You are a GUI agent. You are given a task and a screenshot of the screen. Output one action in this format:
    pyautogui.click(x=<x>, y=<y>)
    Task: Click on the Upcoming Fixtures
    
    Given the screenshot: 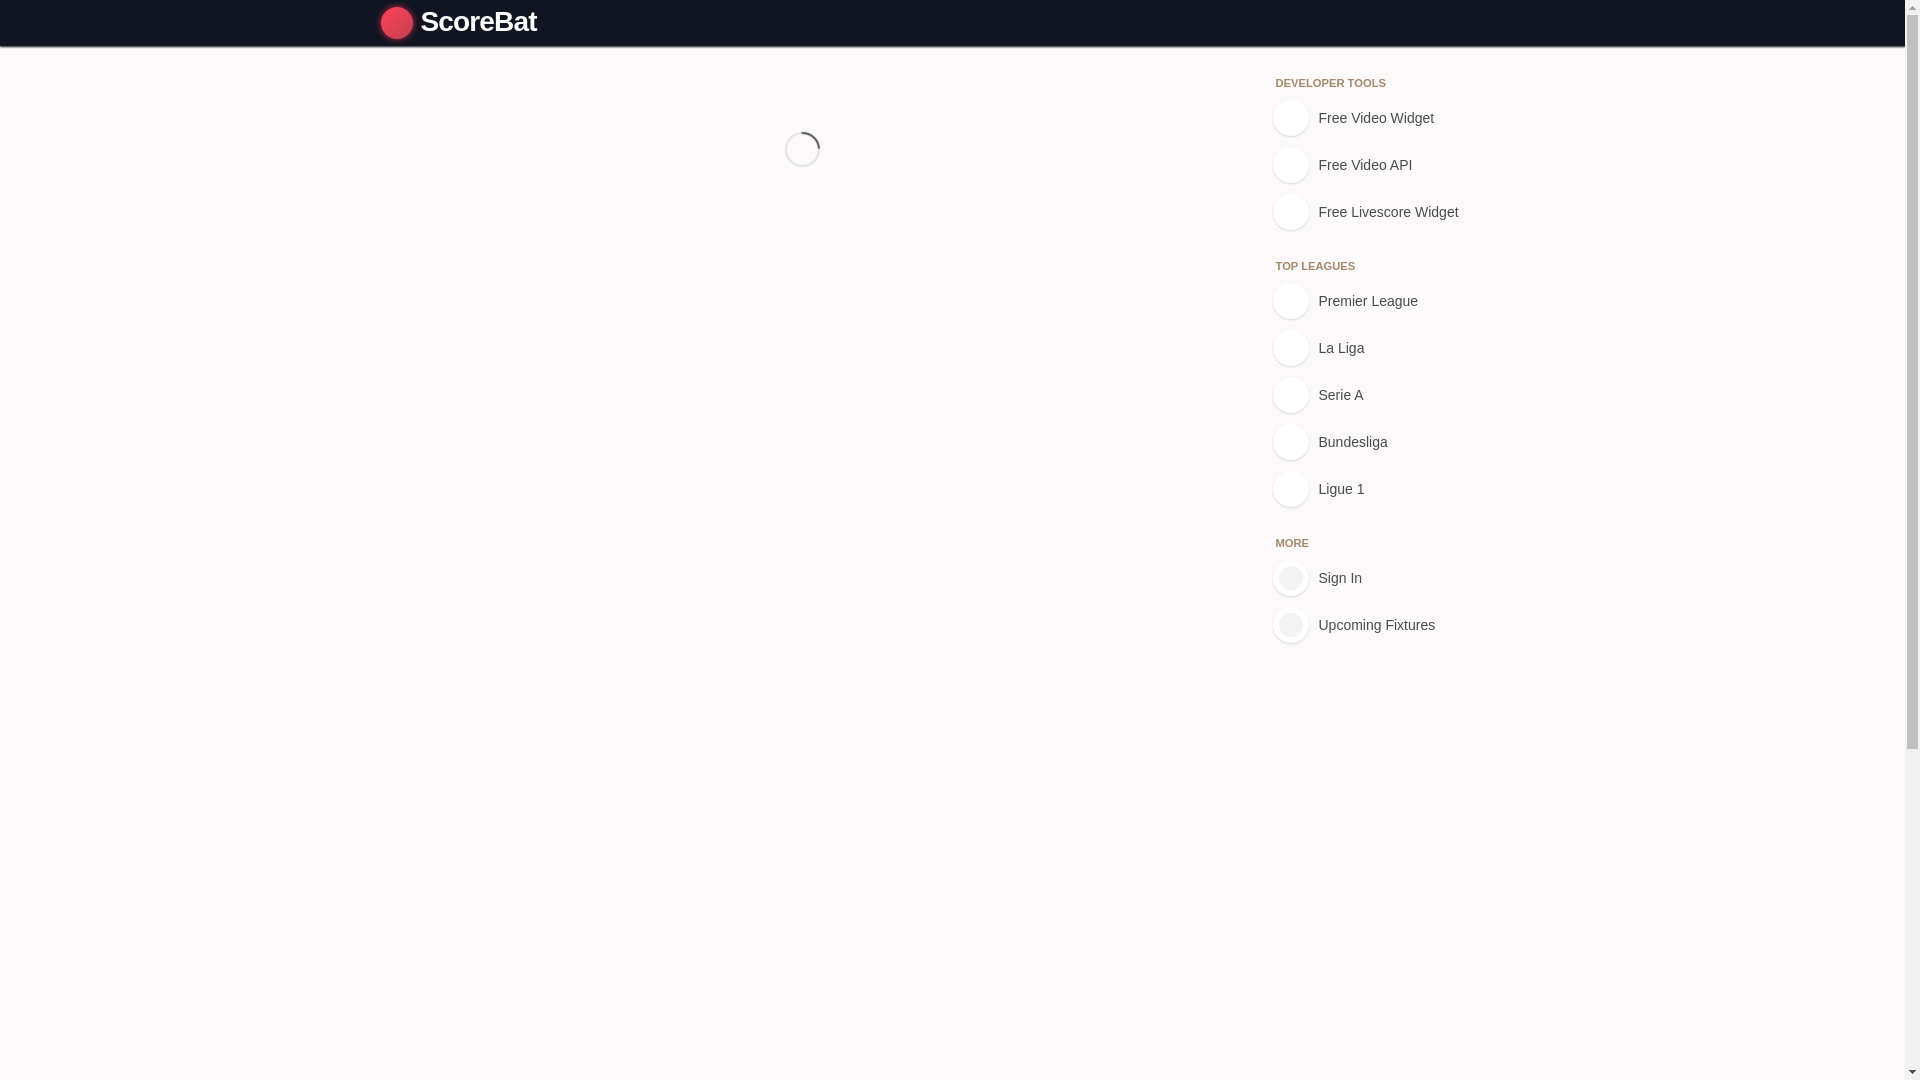 What is the action you would take?
    pyautogui.click(x=1381, y=624)
    